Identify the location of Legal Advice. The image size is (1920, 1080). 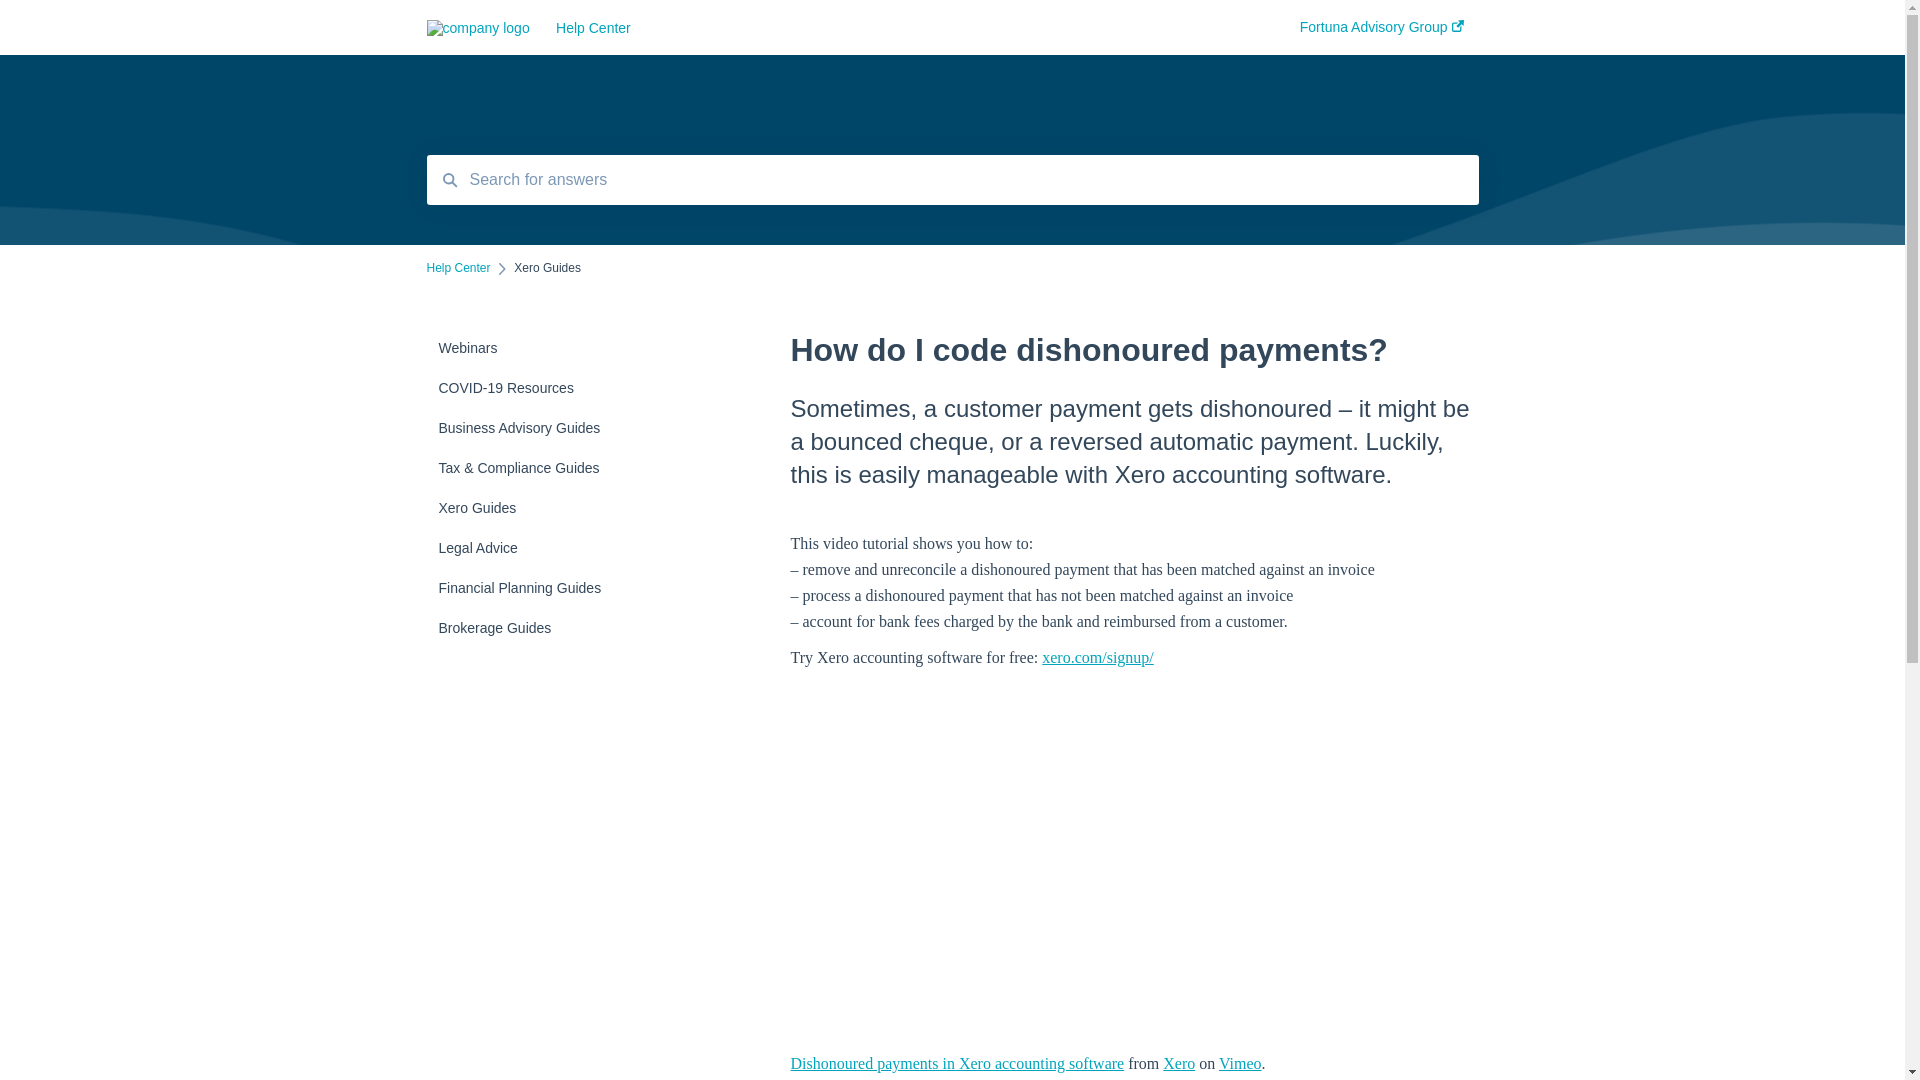
(546, 548).